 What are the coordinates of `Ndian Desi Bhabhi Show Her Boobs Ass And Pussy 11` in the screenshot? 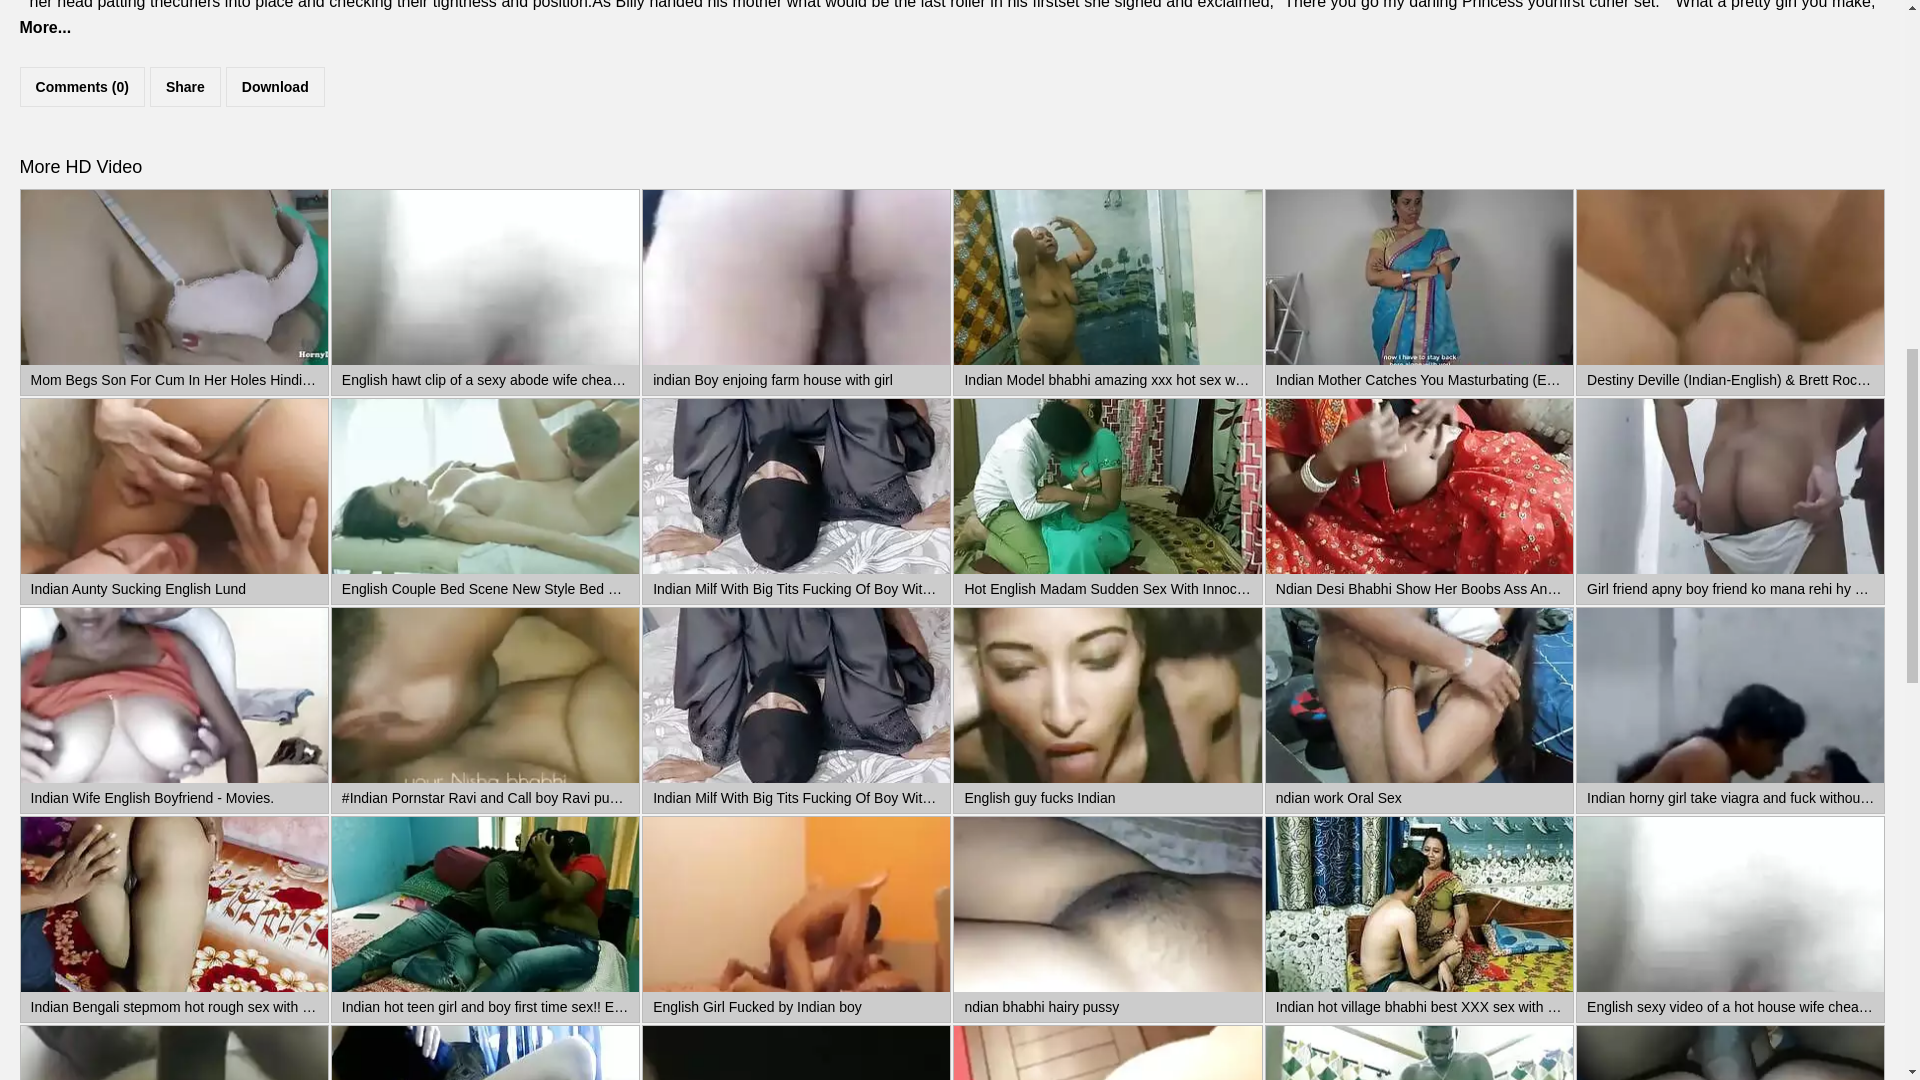 It's located at (1418, 486).